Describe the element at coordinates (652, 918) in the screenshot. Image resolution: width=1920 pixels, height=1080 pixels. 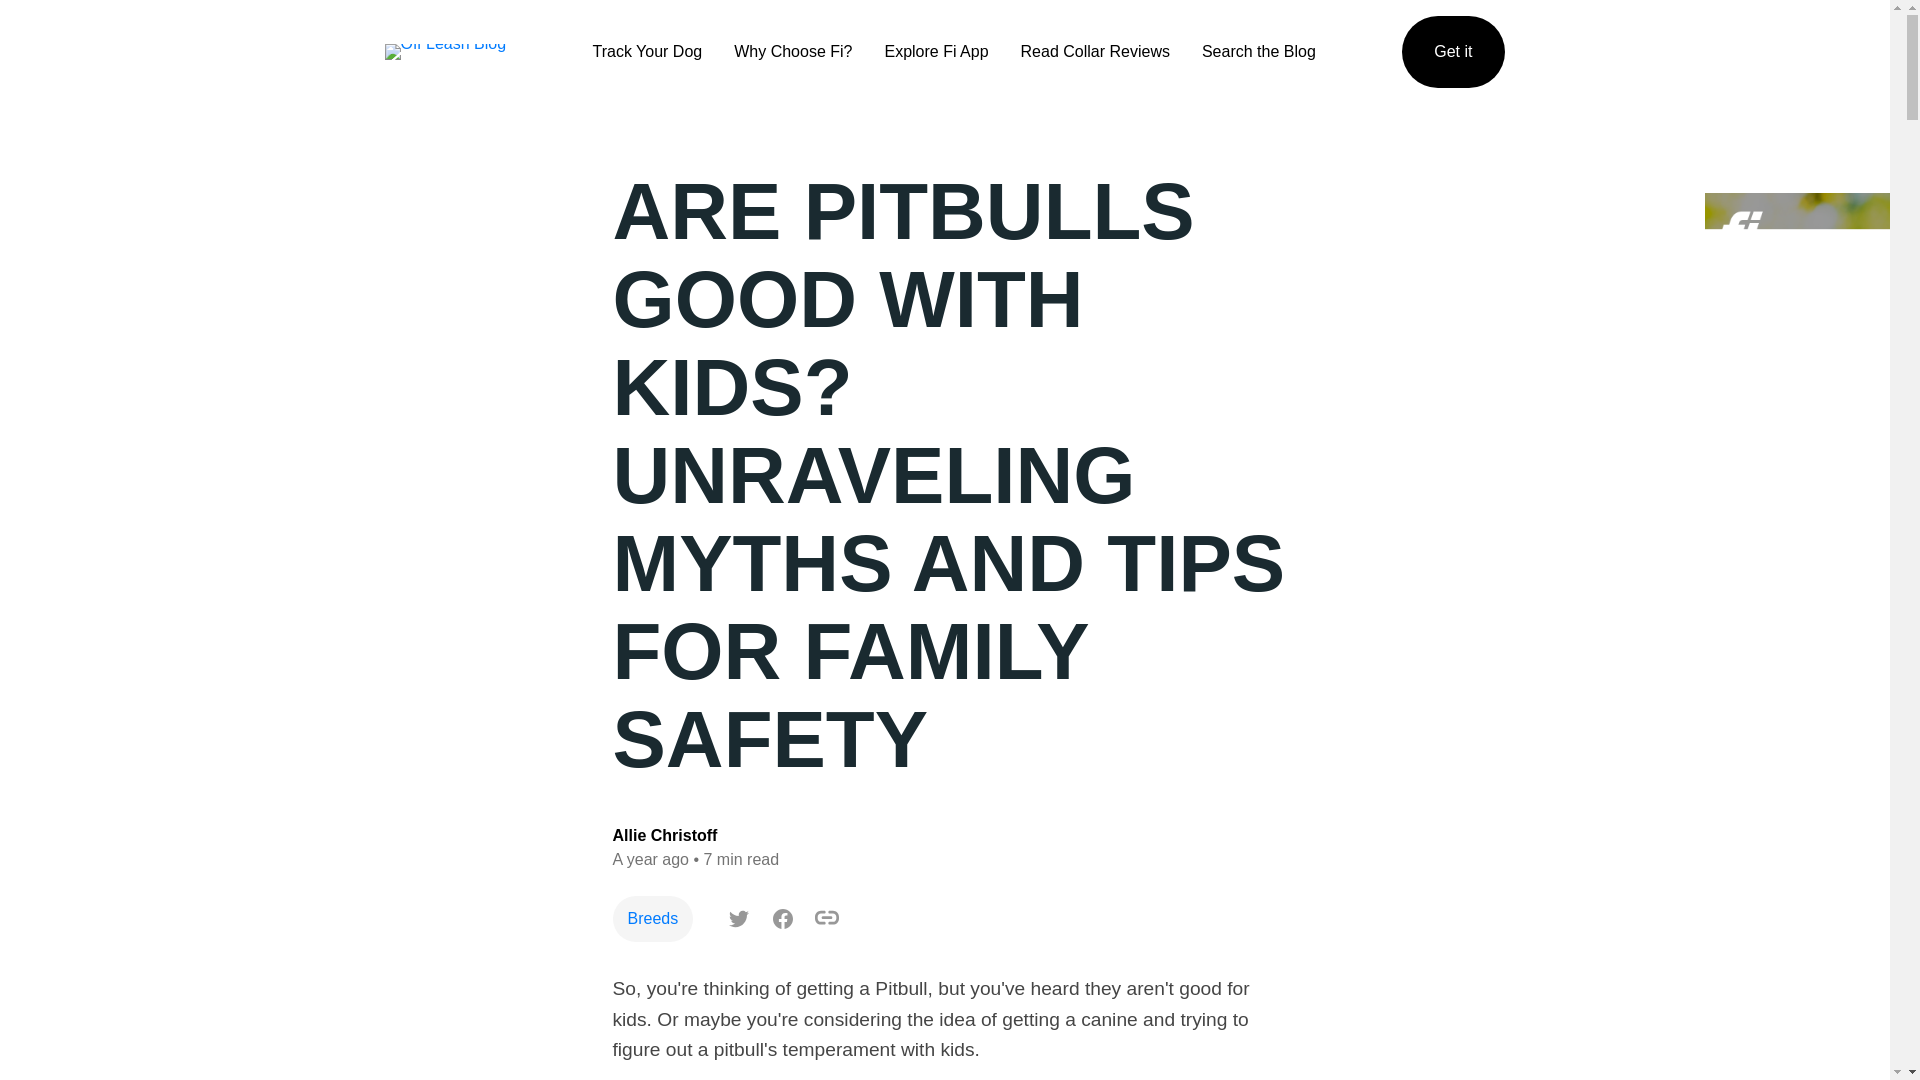
I see `Breeds` at that location.